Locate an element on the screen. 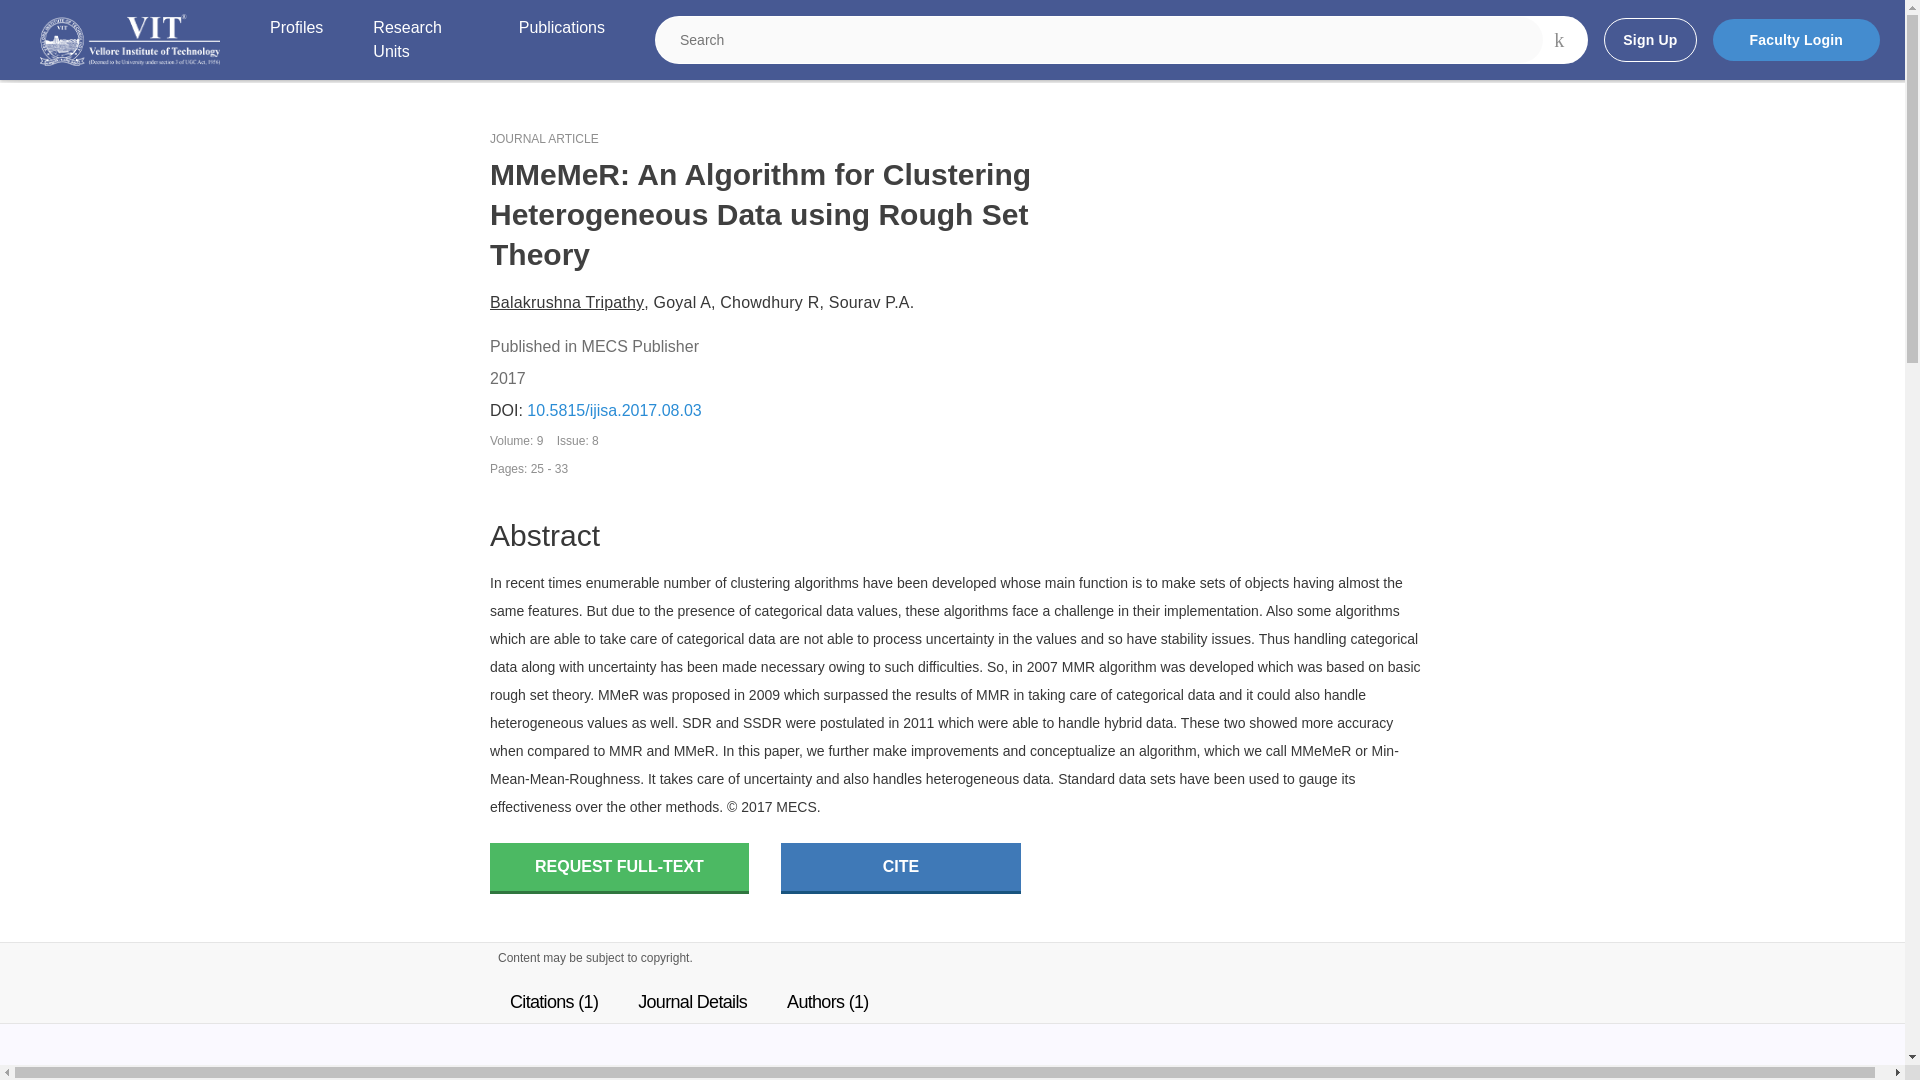 The width and height of the screenshot is (1920, 1080). Institution logo is located at coordinates (130, 40).